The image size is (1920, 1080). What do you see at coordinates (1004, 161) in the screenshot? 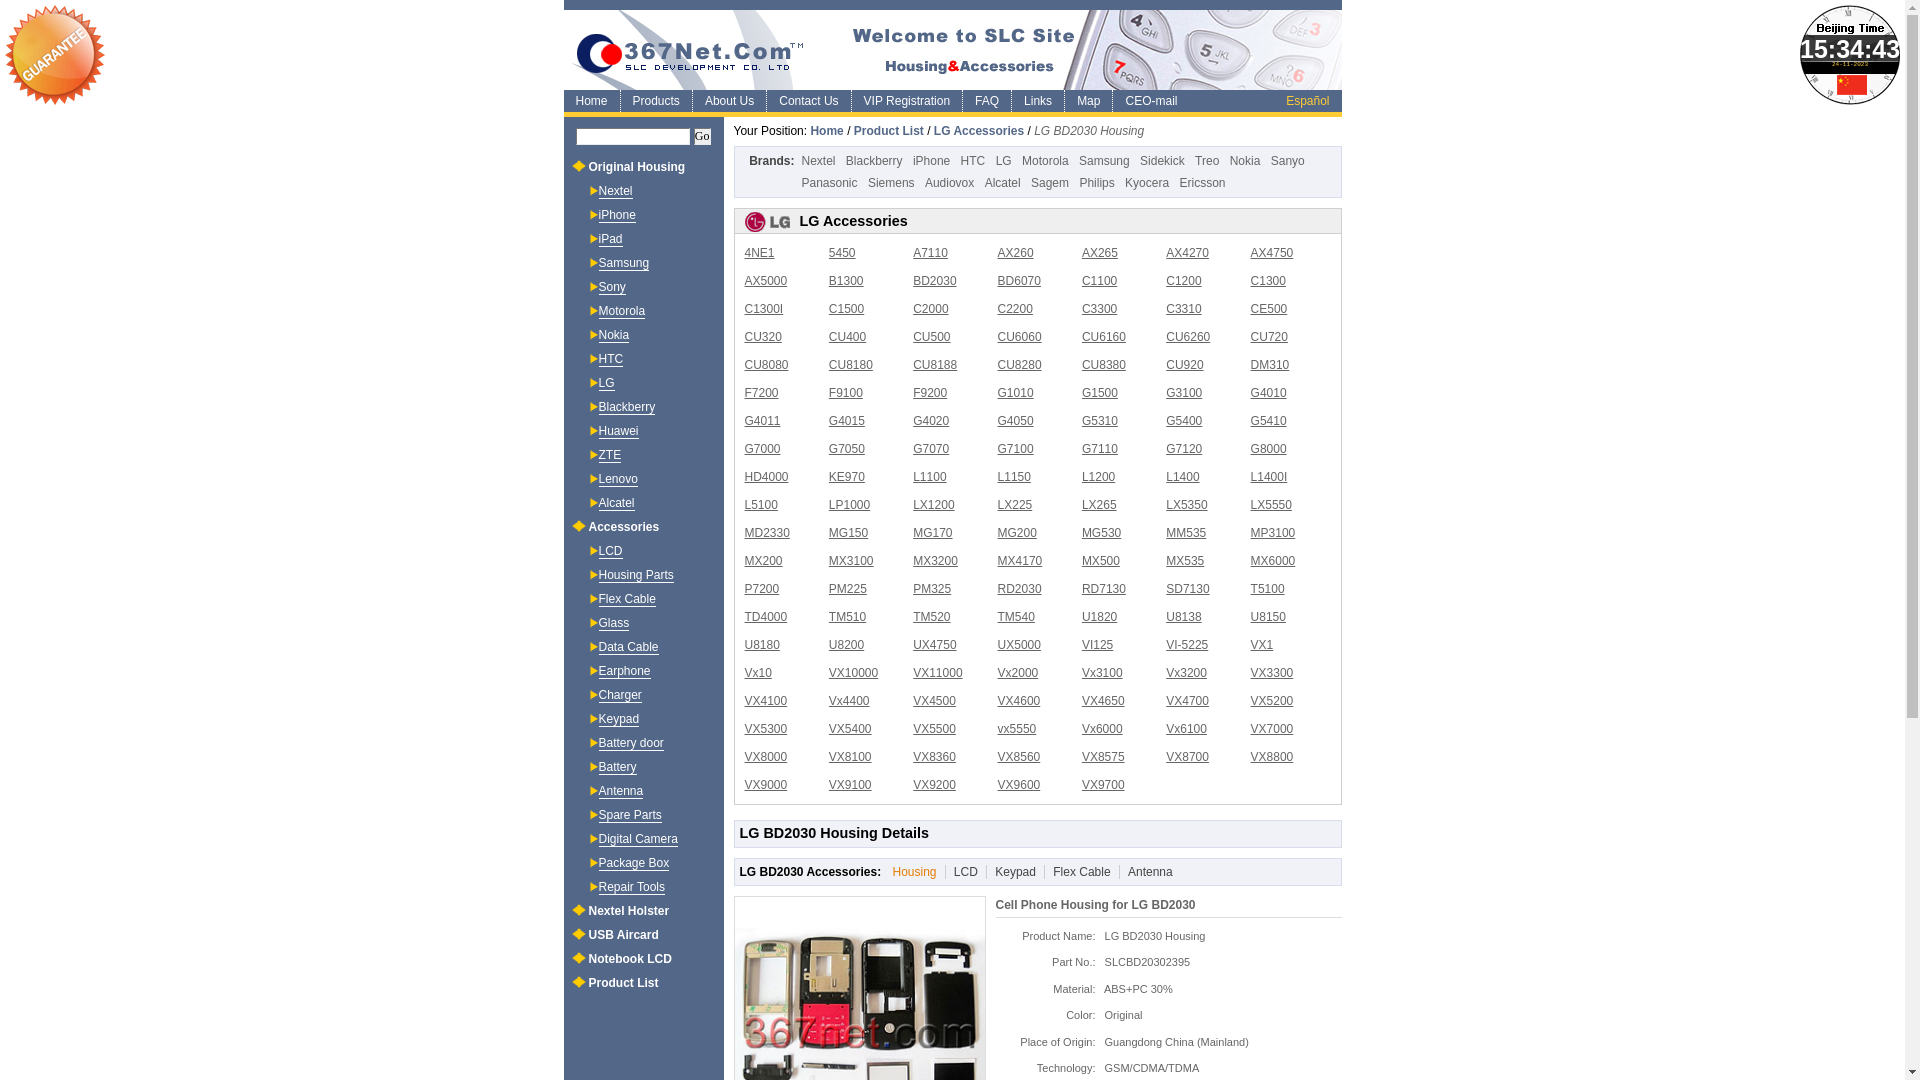
I see `LG` at bounding box center [1004, 161].